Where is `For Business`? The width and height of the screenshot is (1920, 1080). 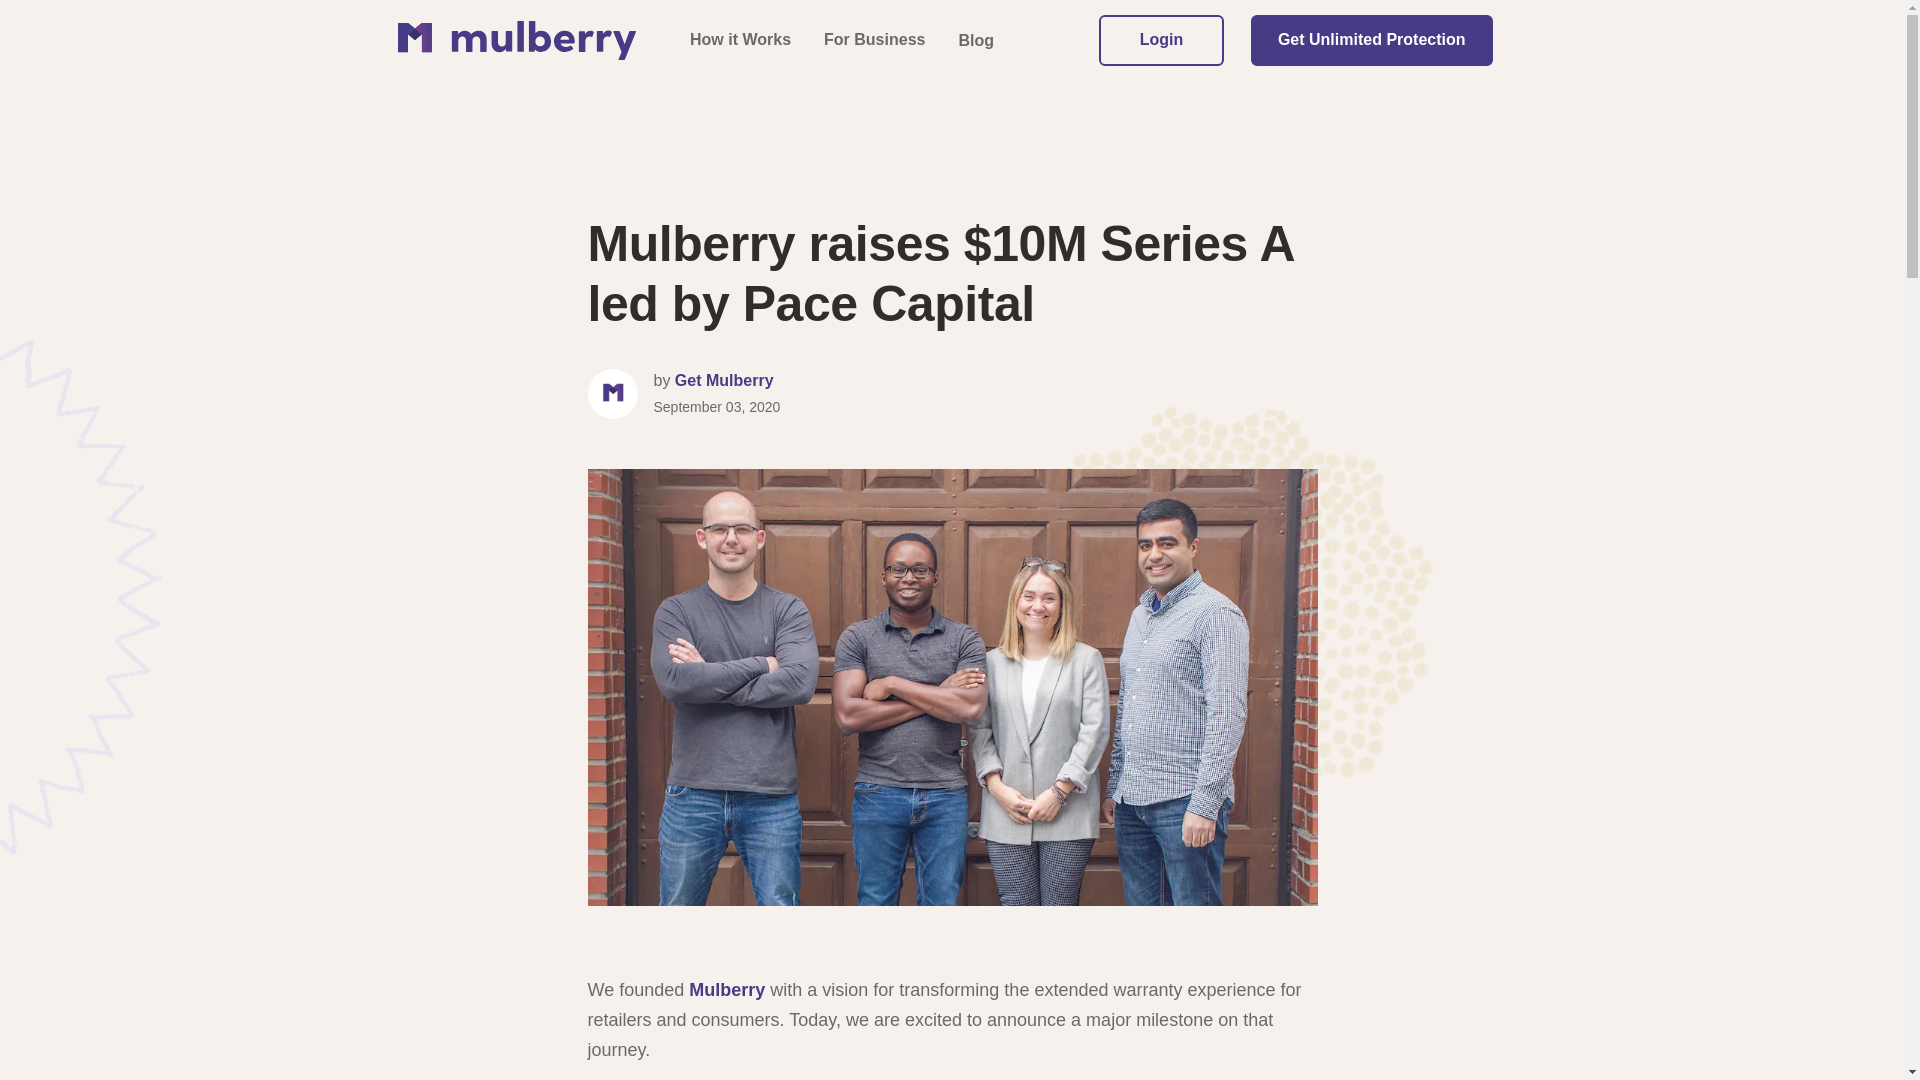 For Business is located at coordinates (874, 39).